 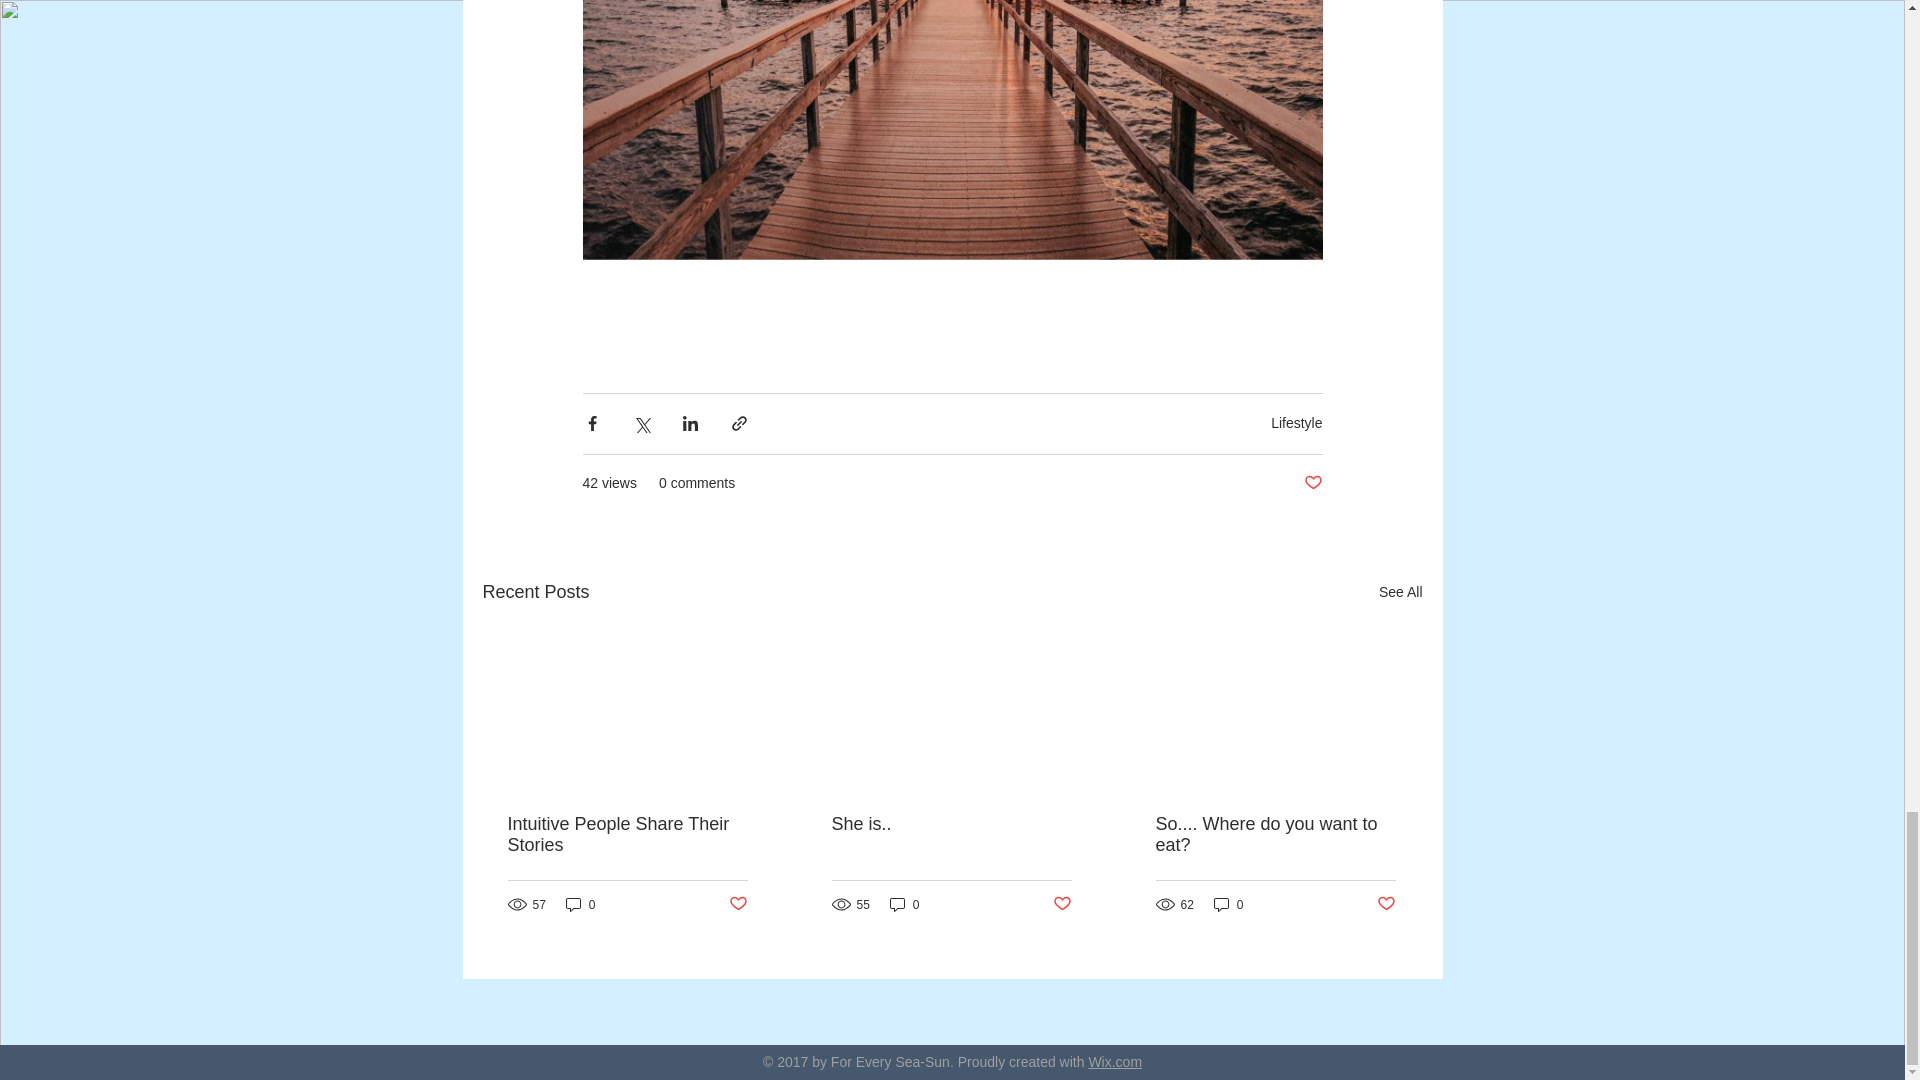 What do you see at coordinates (1296, 422) in the screenshot?
I see `Lifestyle` at bounding box center [1296, 422].